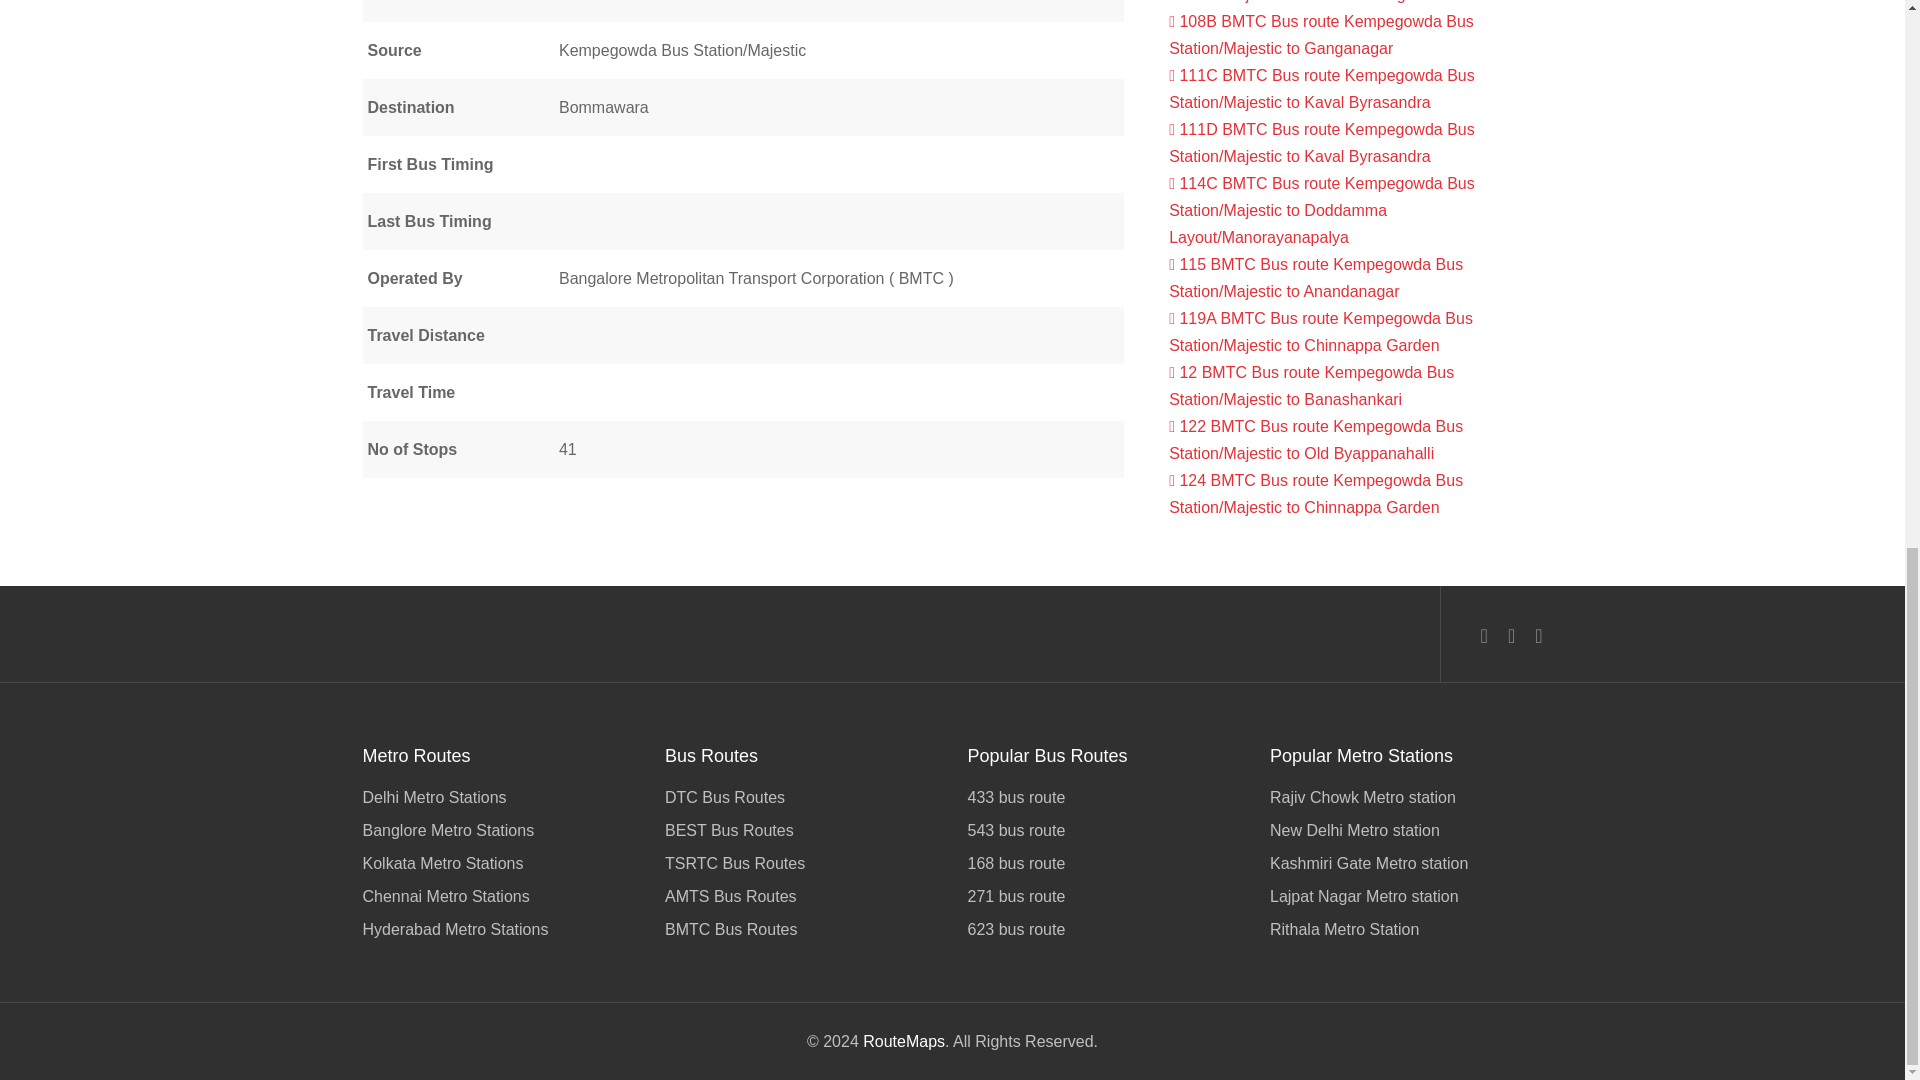 The image size is (1920, 1080). I want to click on Banglore Metro Stations, so click(498, 830).